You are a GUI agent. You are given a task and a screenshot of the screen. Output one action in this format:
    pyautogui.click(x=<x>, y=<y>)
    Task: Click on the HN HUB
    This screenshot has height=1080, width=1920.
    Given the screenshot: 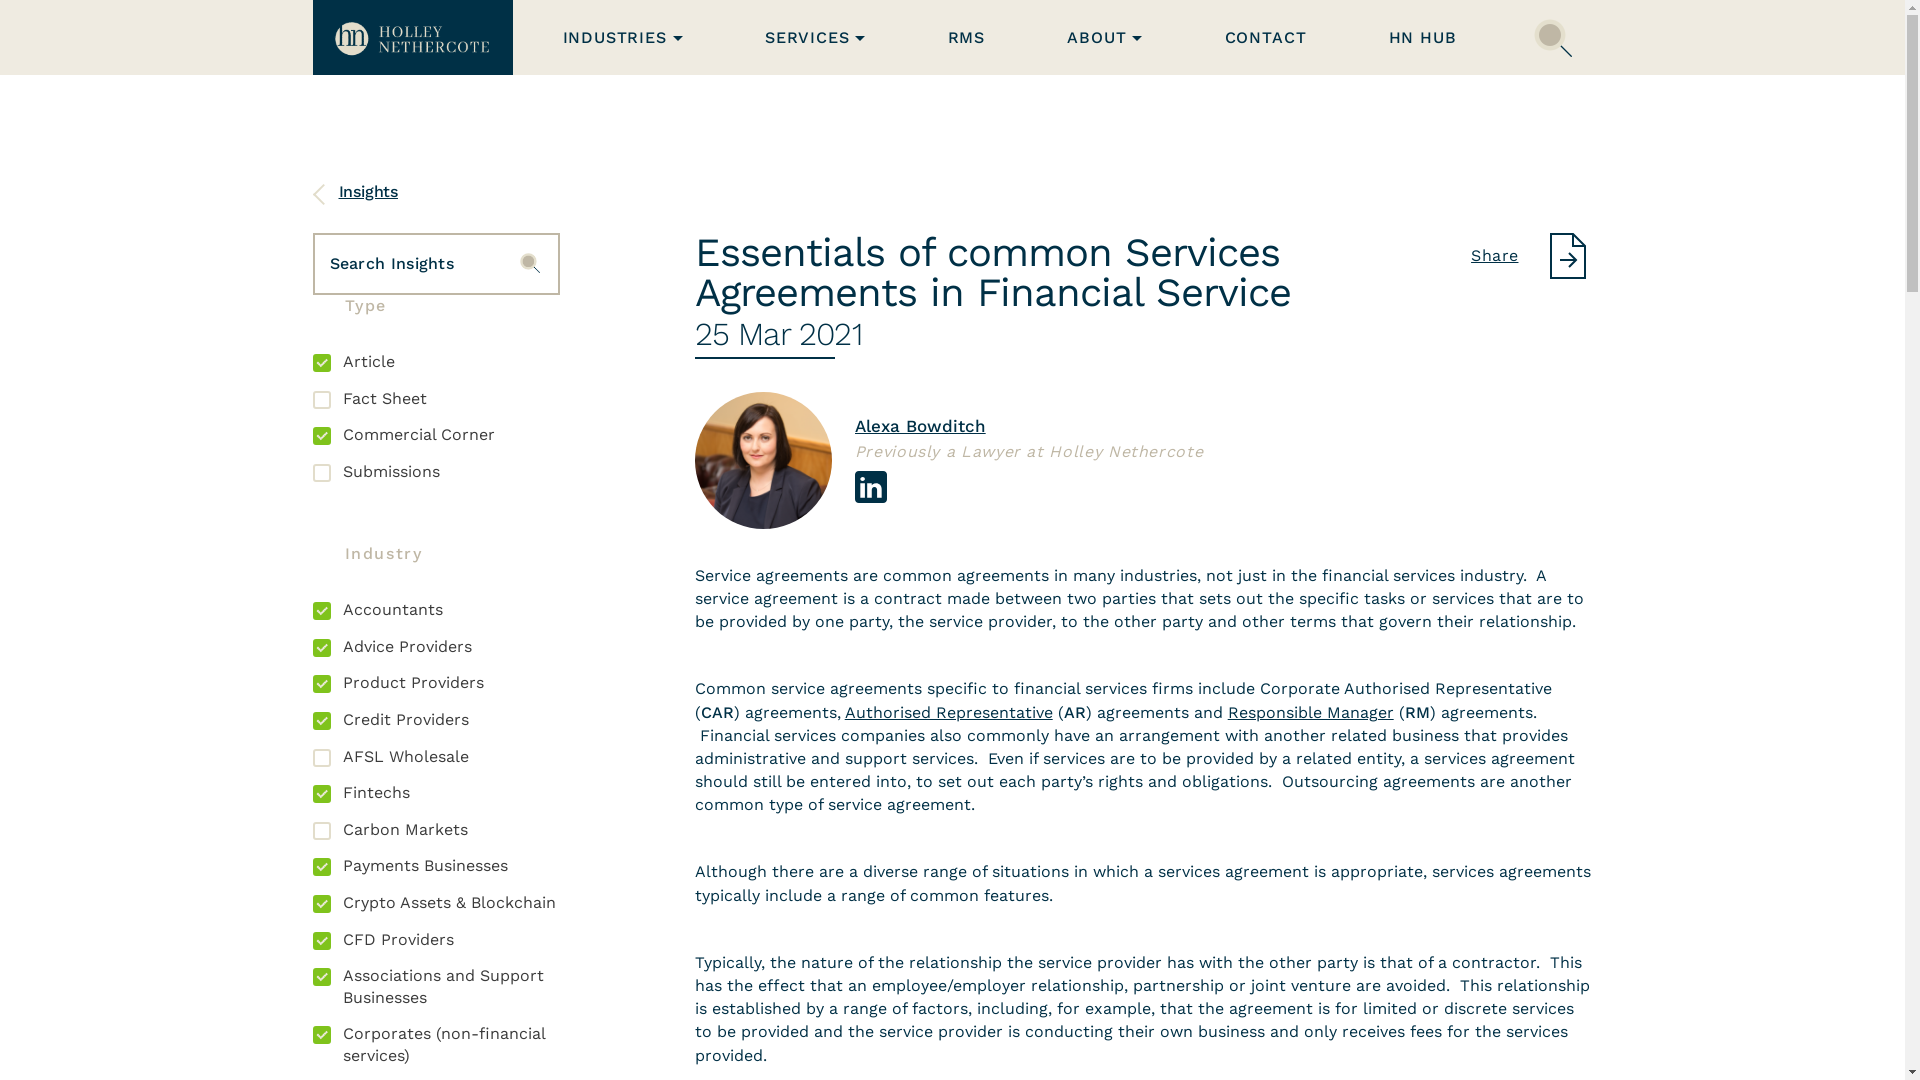 What is the action you would take?
    pyautogui.click(x=1423, y=38)
    